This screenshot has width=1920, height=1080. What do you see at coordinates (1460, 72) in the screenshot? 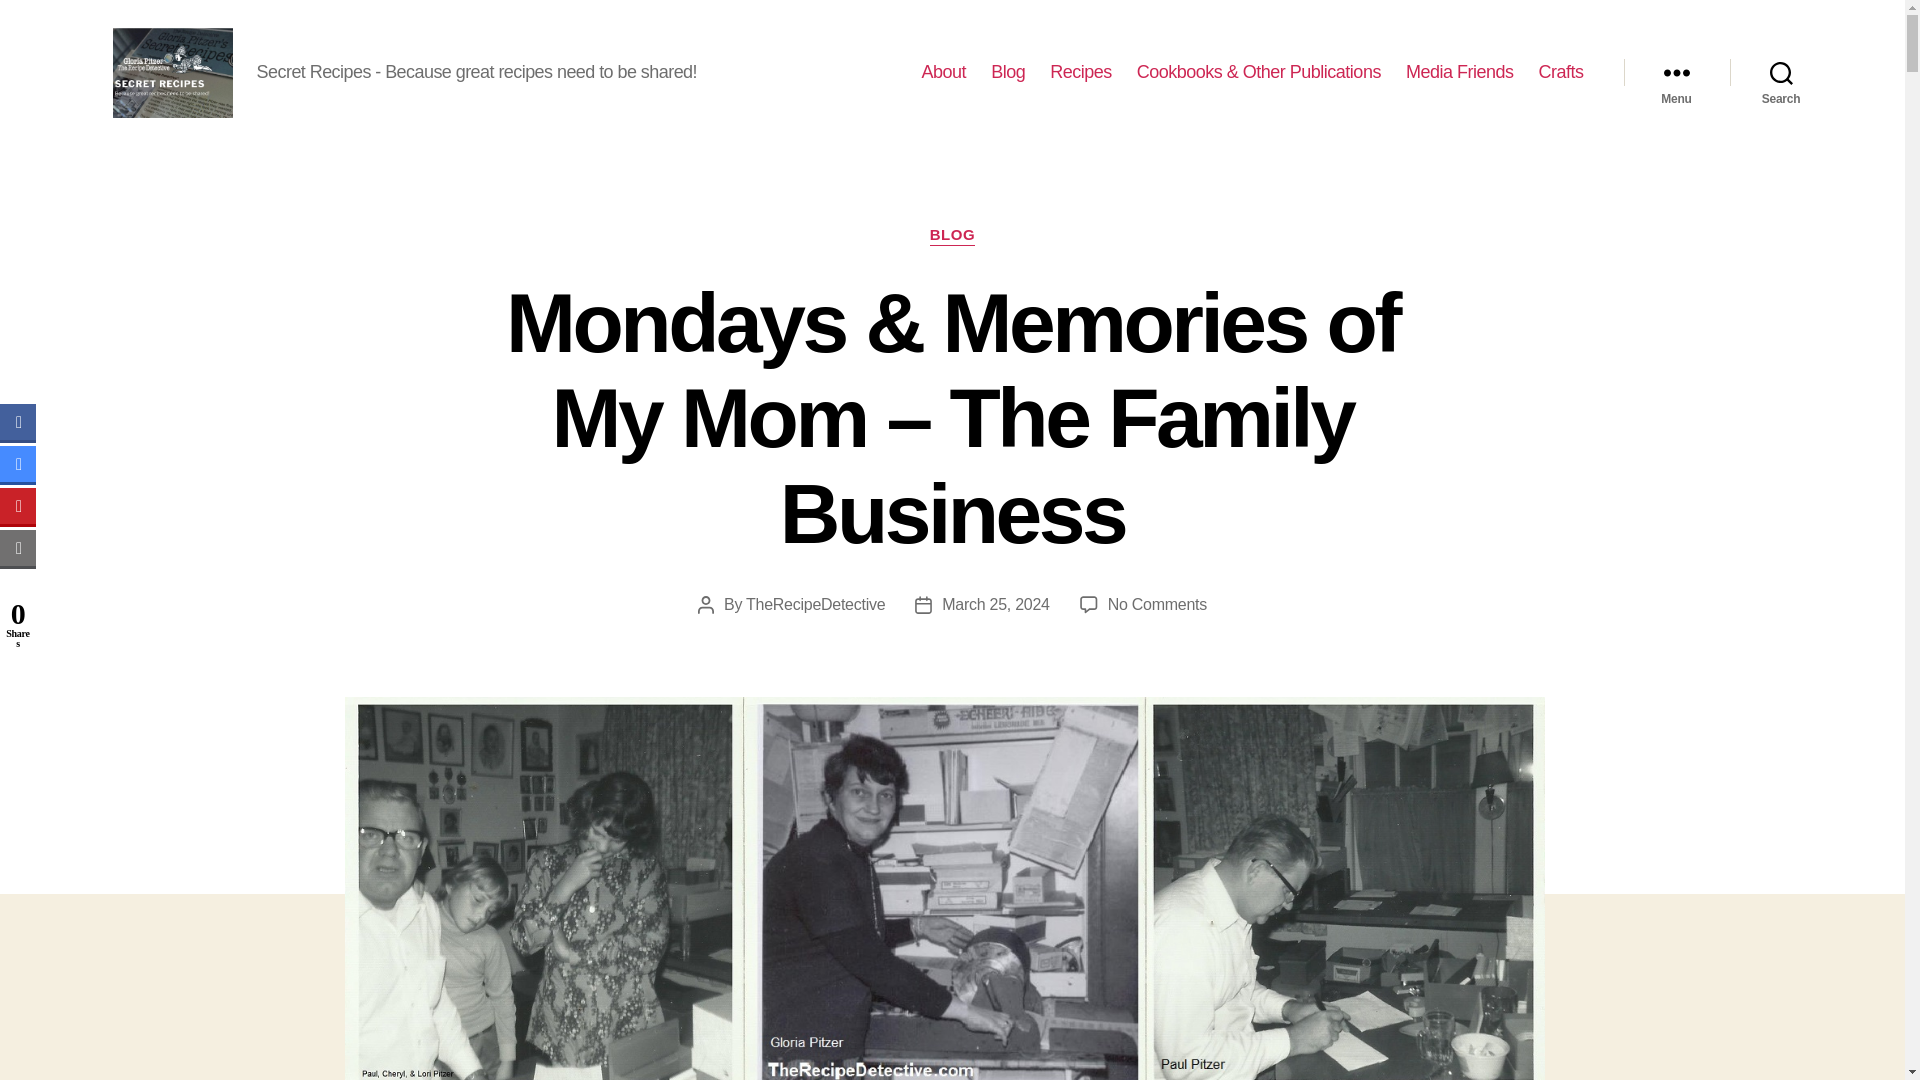
I see `Media Friends` at bounding box center [1460, 72].